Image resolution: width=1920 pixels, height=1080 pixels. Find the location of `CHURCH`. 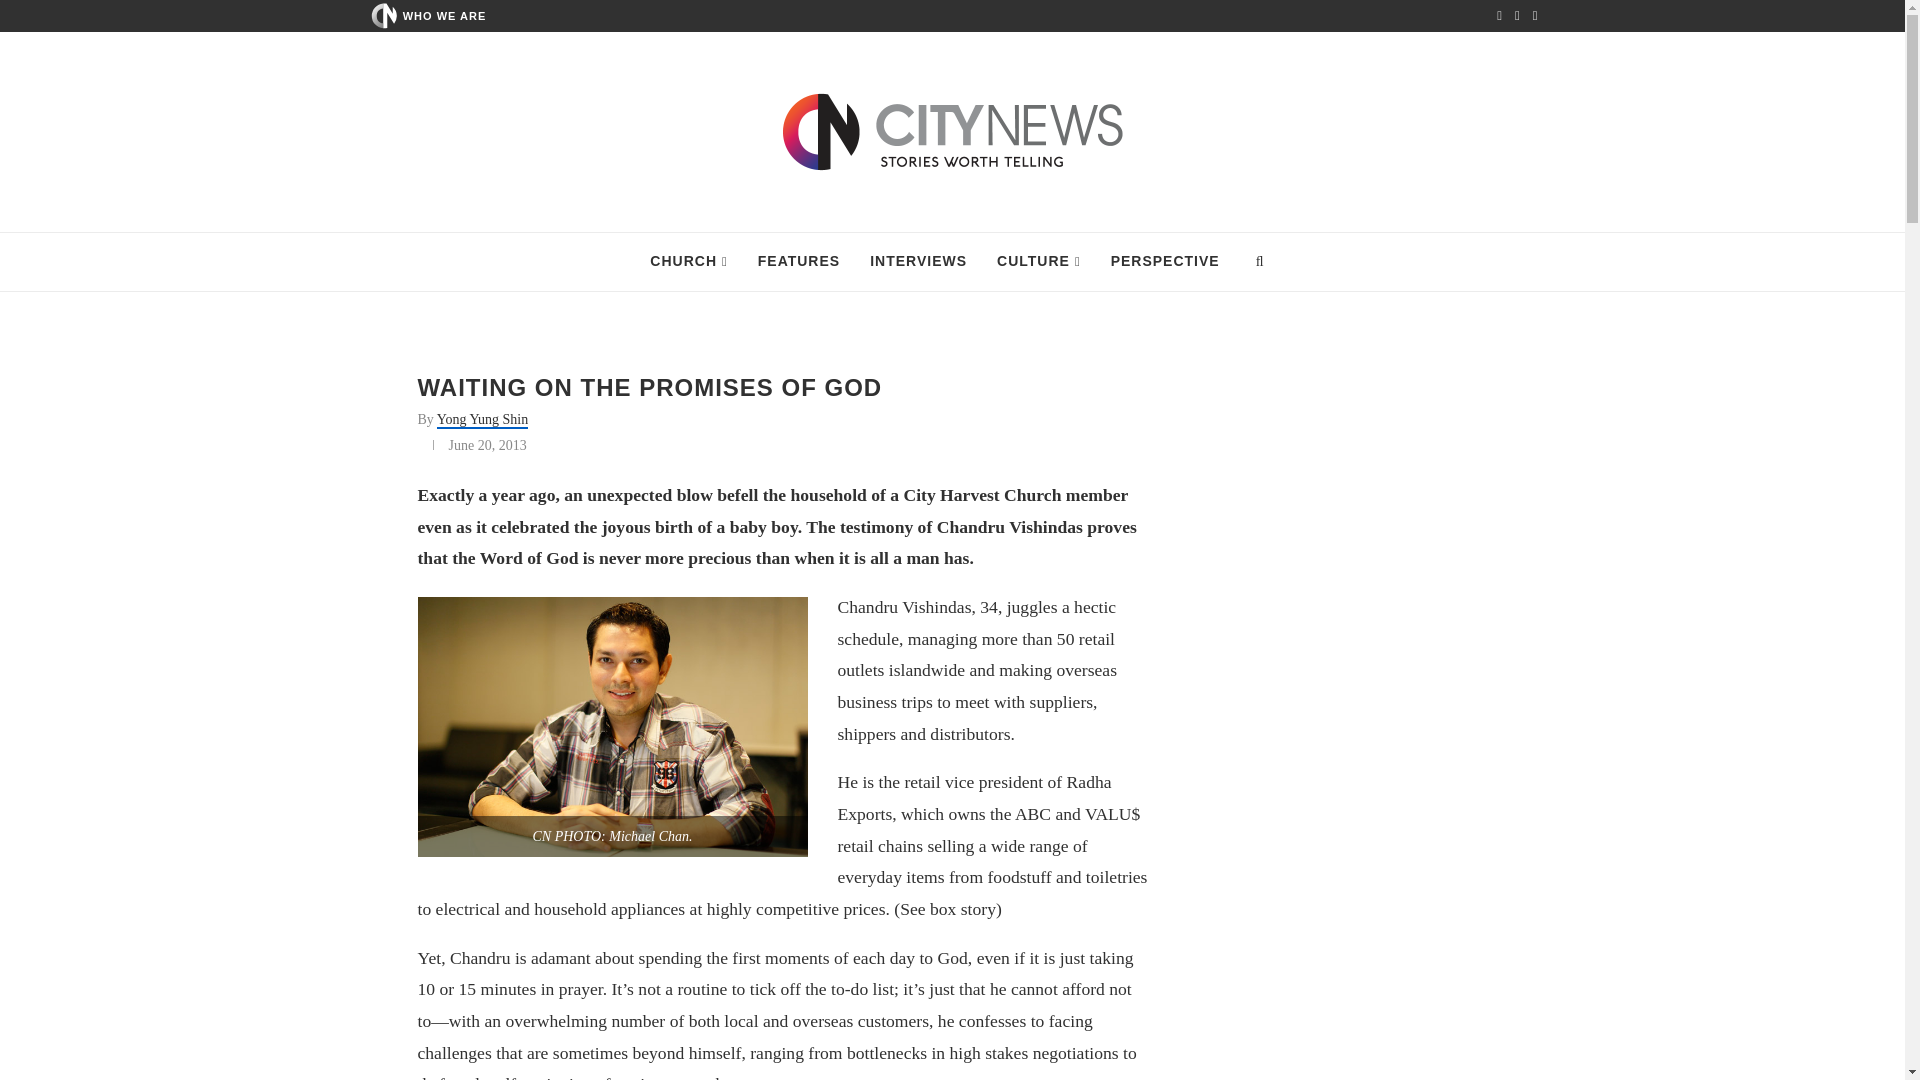

CHURCH is located at coordinates (688, 262).